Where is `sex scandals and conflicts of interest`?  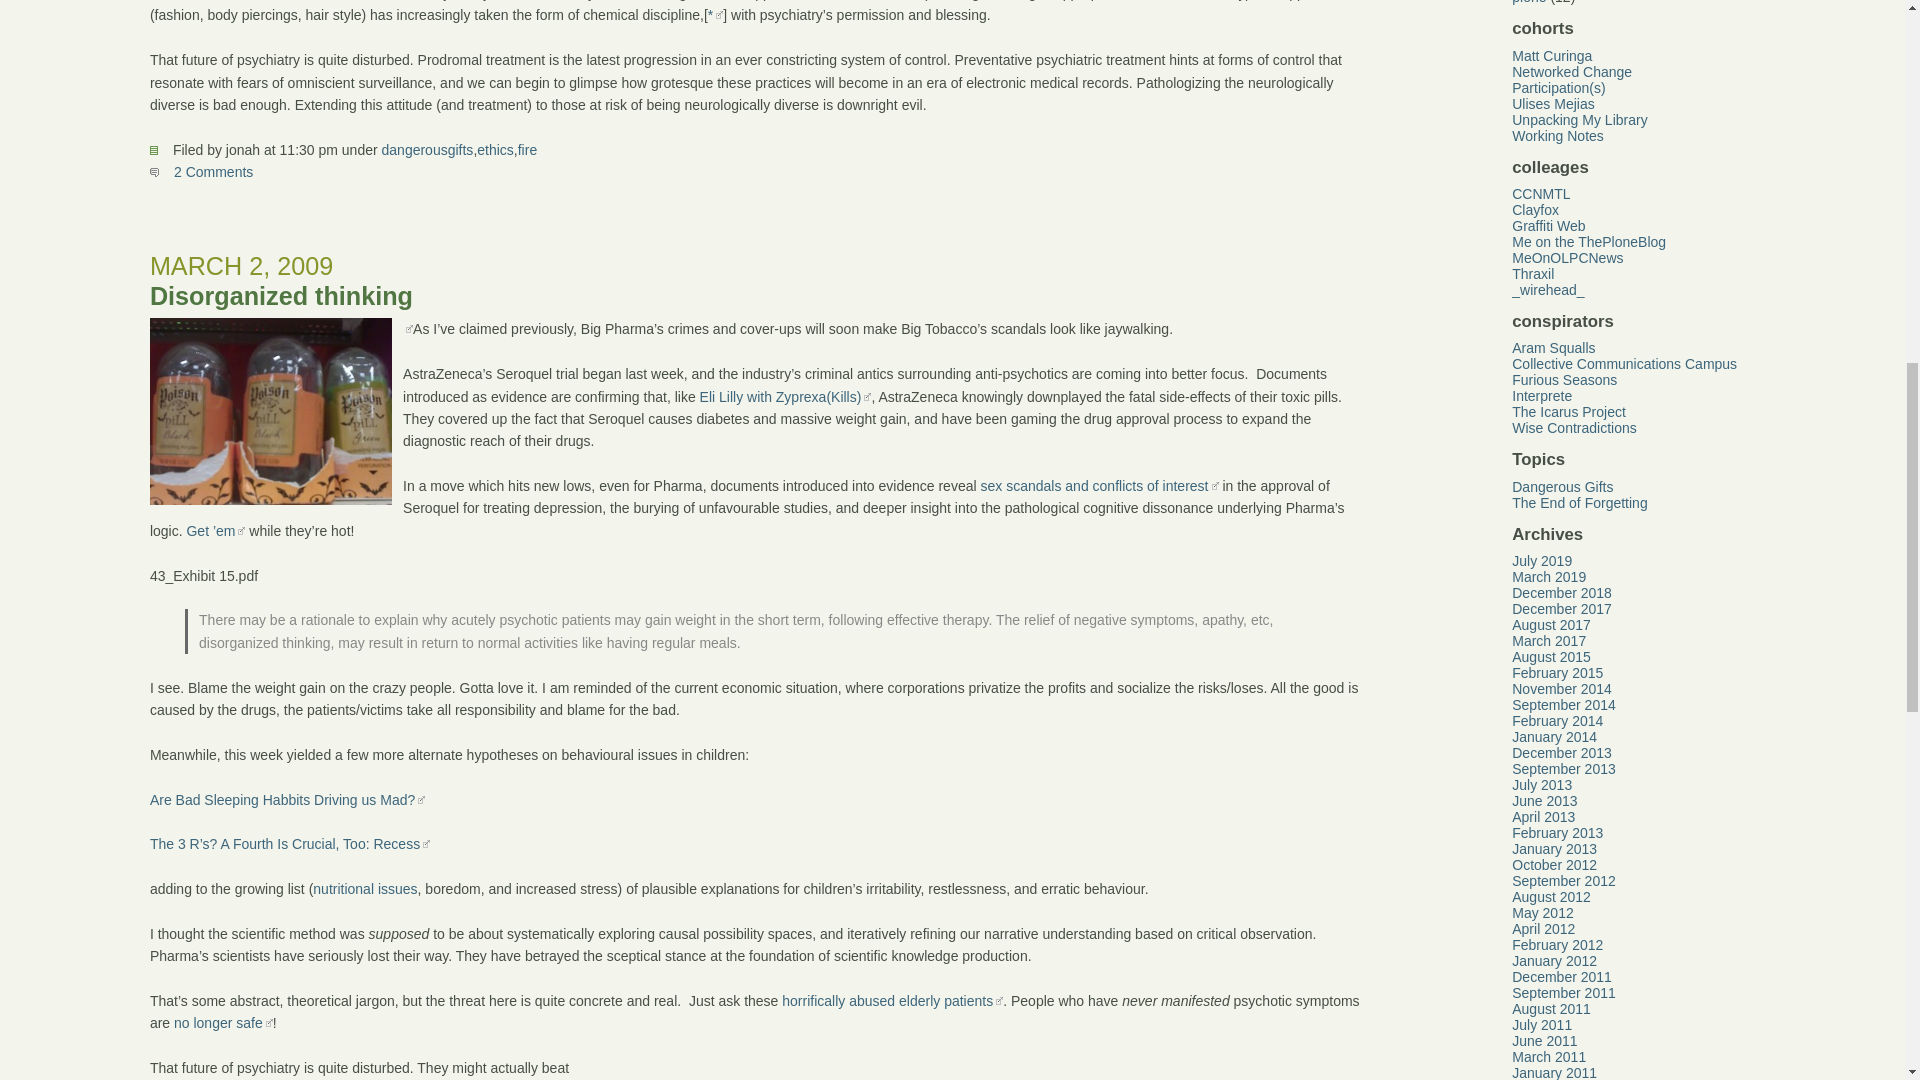 sex scandals and conflicts of interest is located at coordinates (1098, 486).